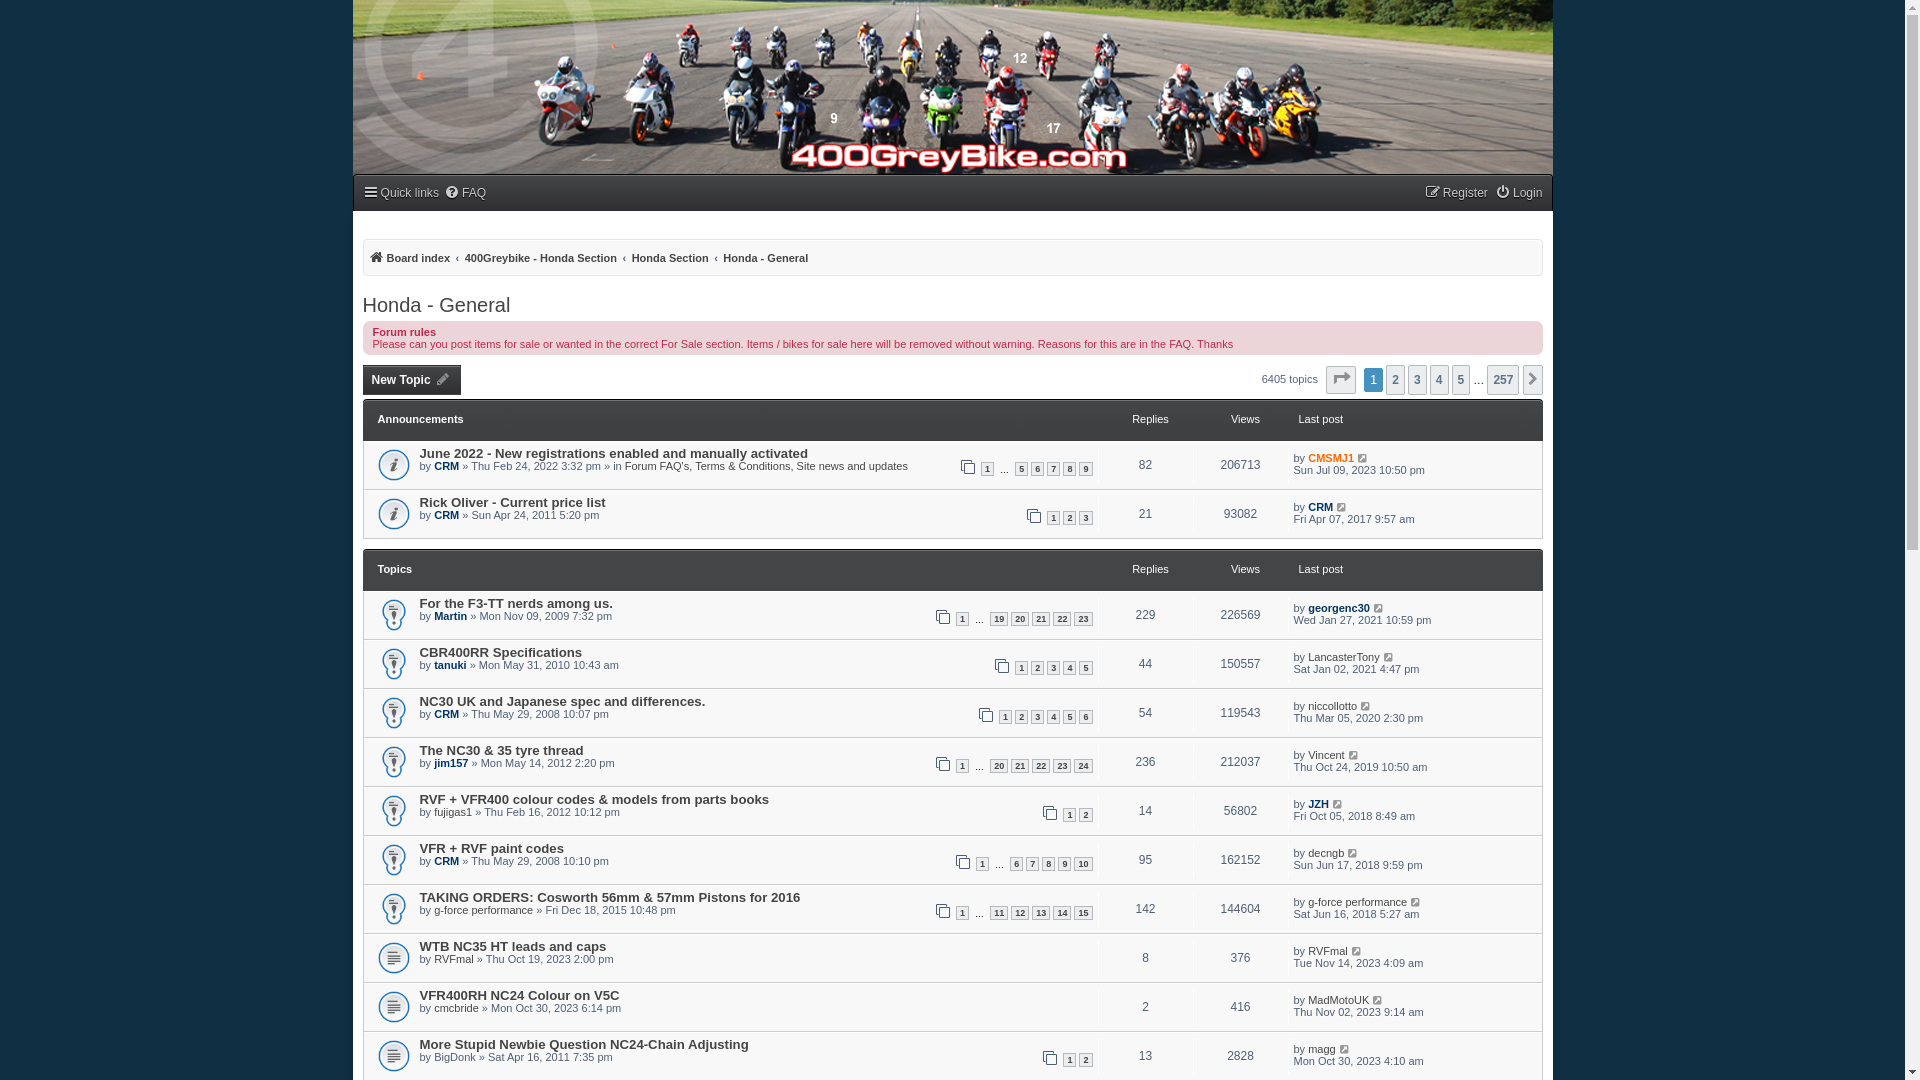 The image size is (1920, 1080). I want to click on 20, so click(1020, 619).